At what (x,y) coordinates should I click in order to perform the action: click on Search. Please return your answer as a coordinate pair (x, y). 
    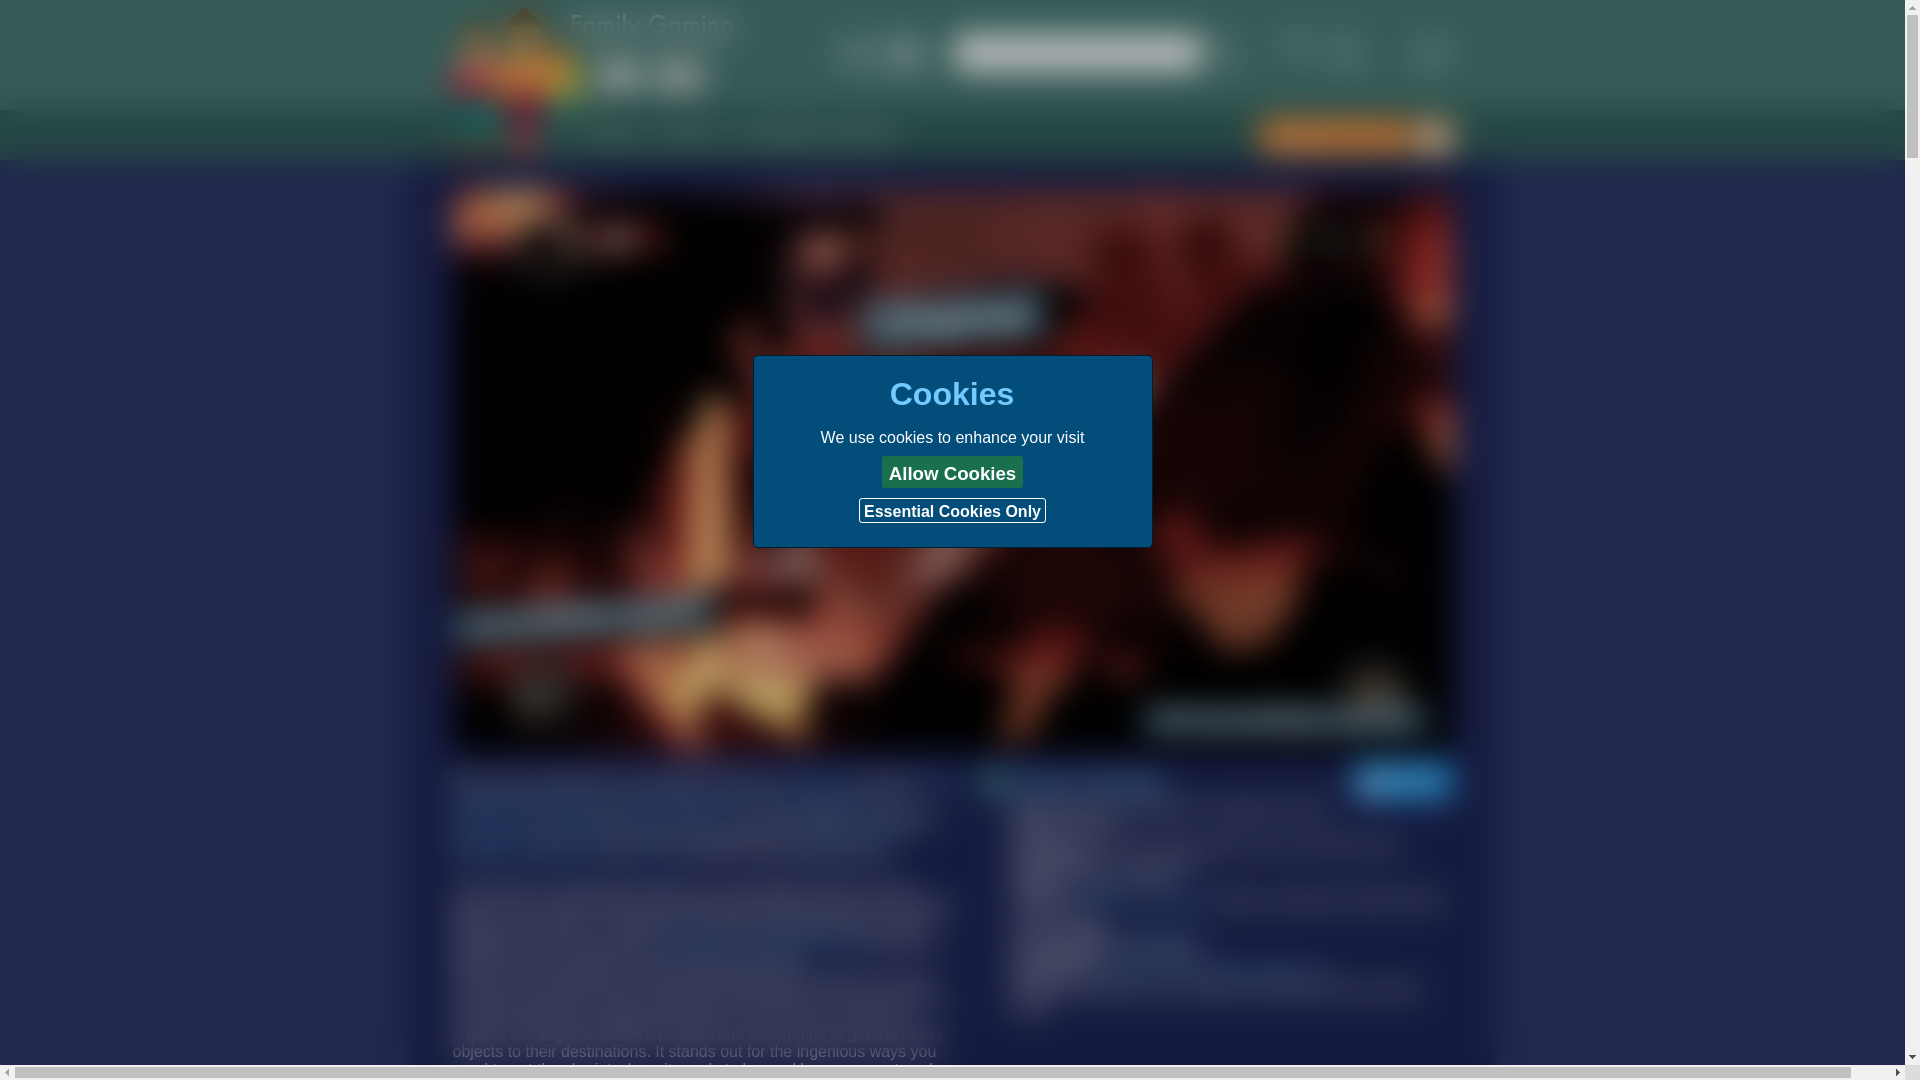
    Looking at the image, I should click on (1078, 52).